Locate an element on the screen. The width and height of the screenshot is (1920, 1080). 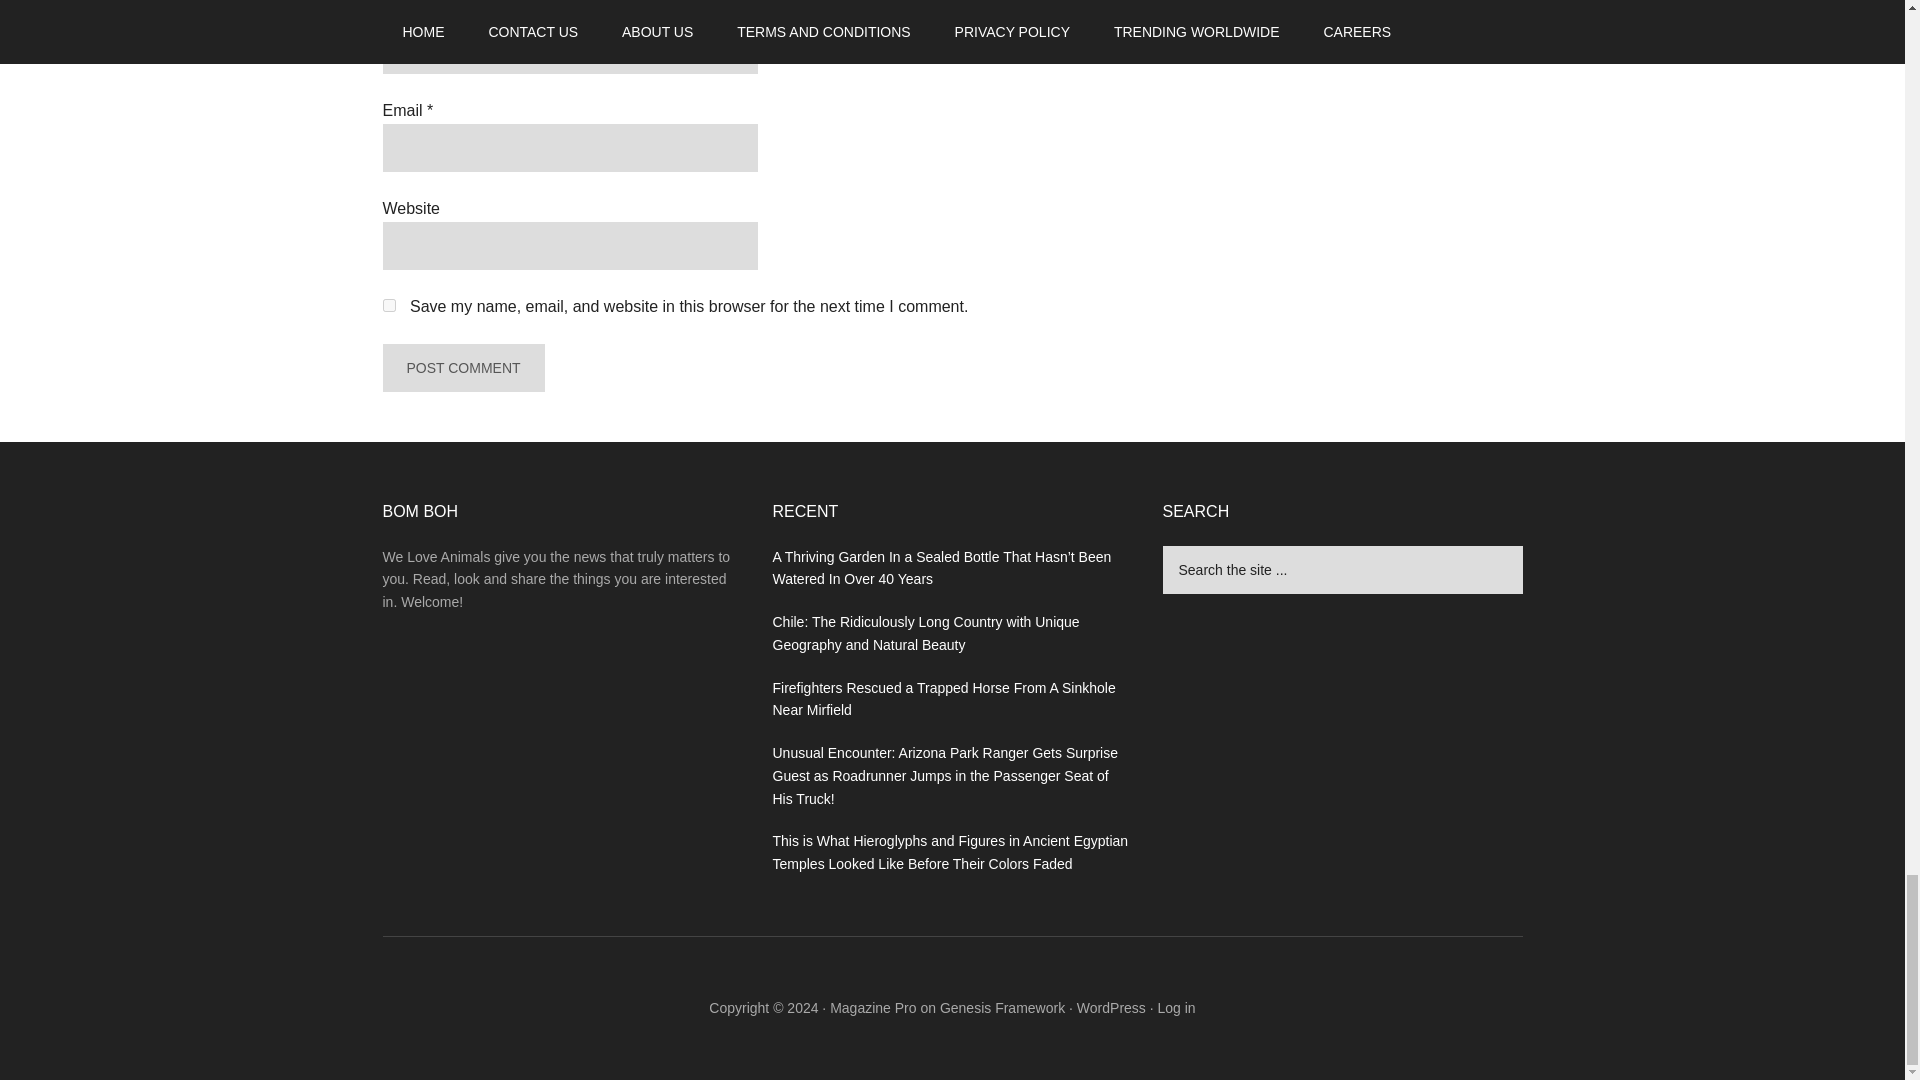
Post Comment is located at coordinates (462, 368).